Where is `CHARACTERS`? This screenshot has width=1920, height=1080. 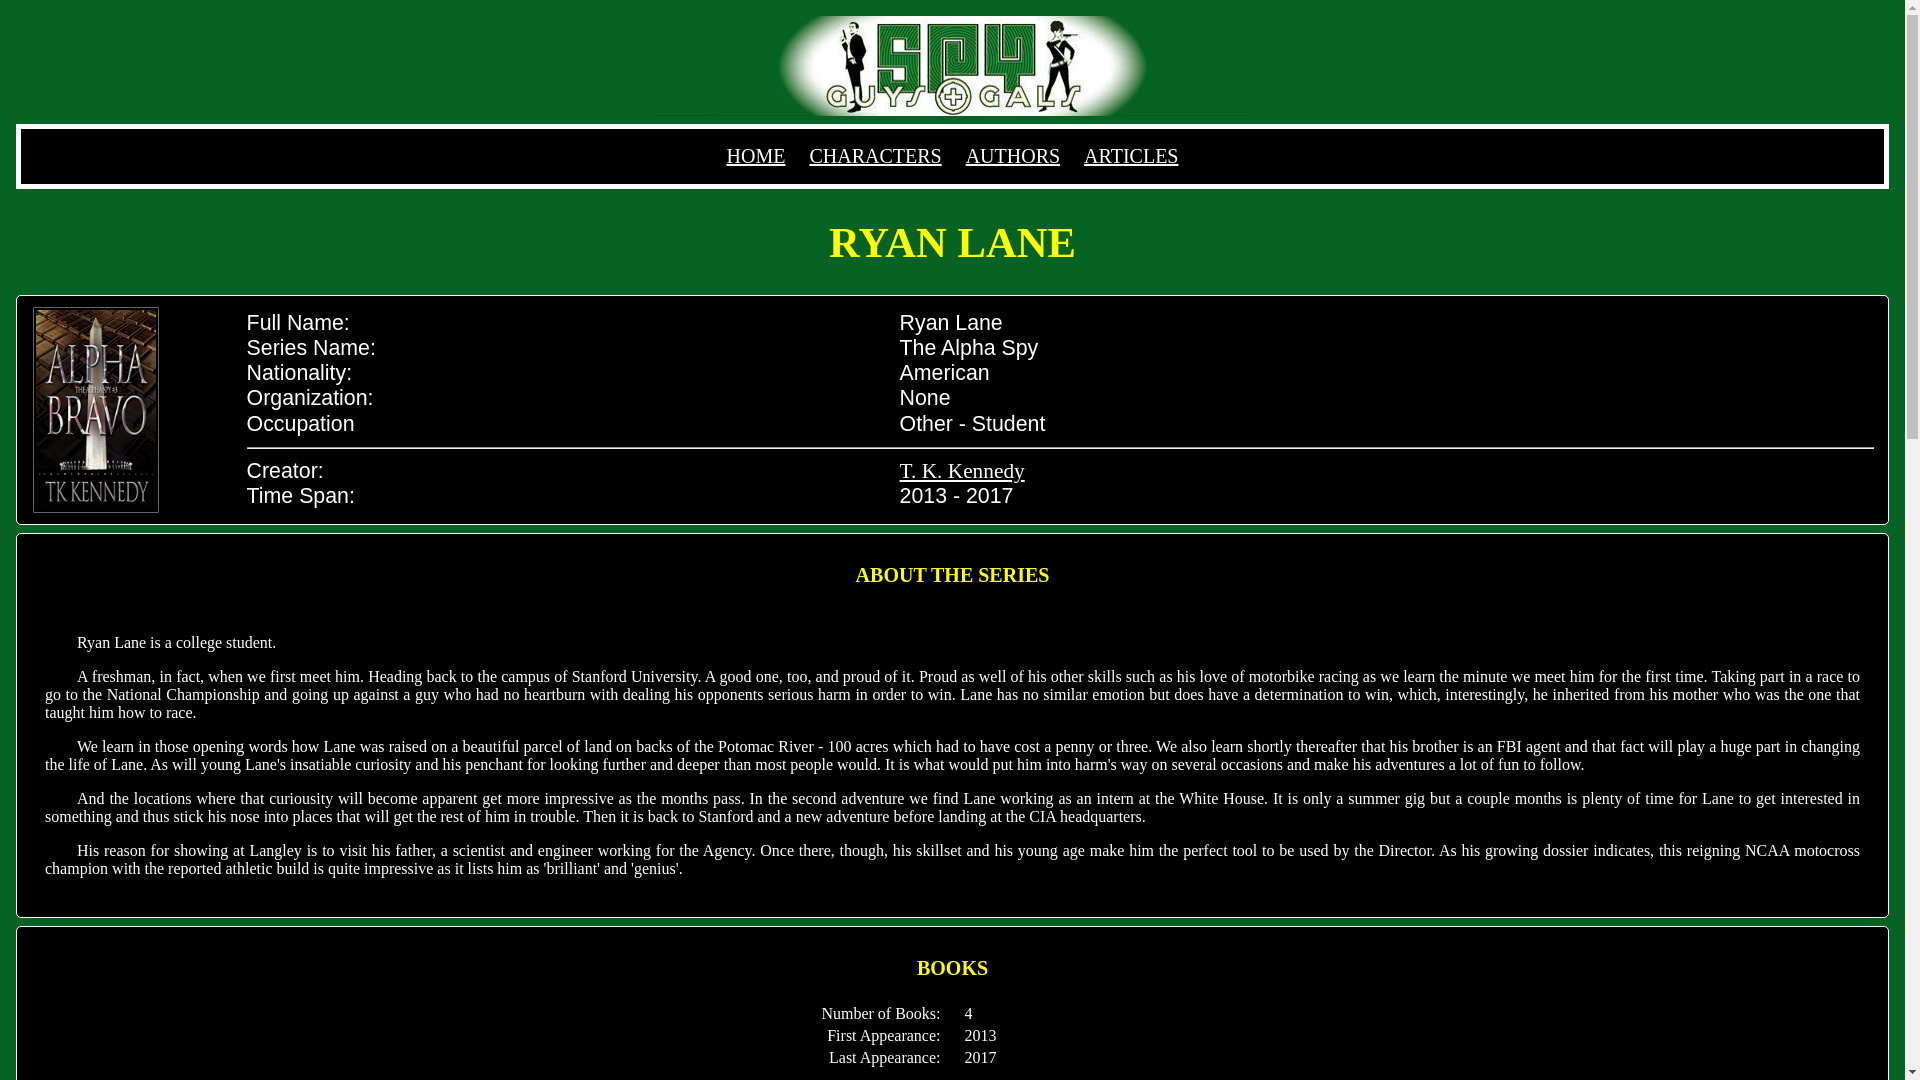
CHARACTERS is located at coordinates (874, 156).